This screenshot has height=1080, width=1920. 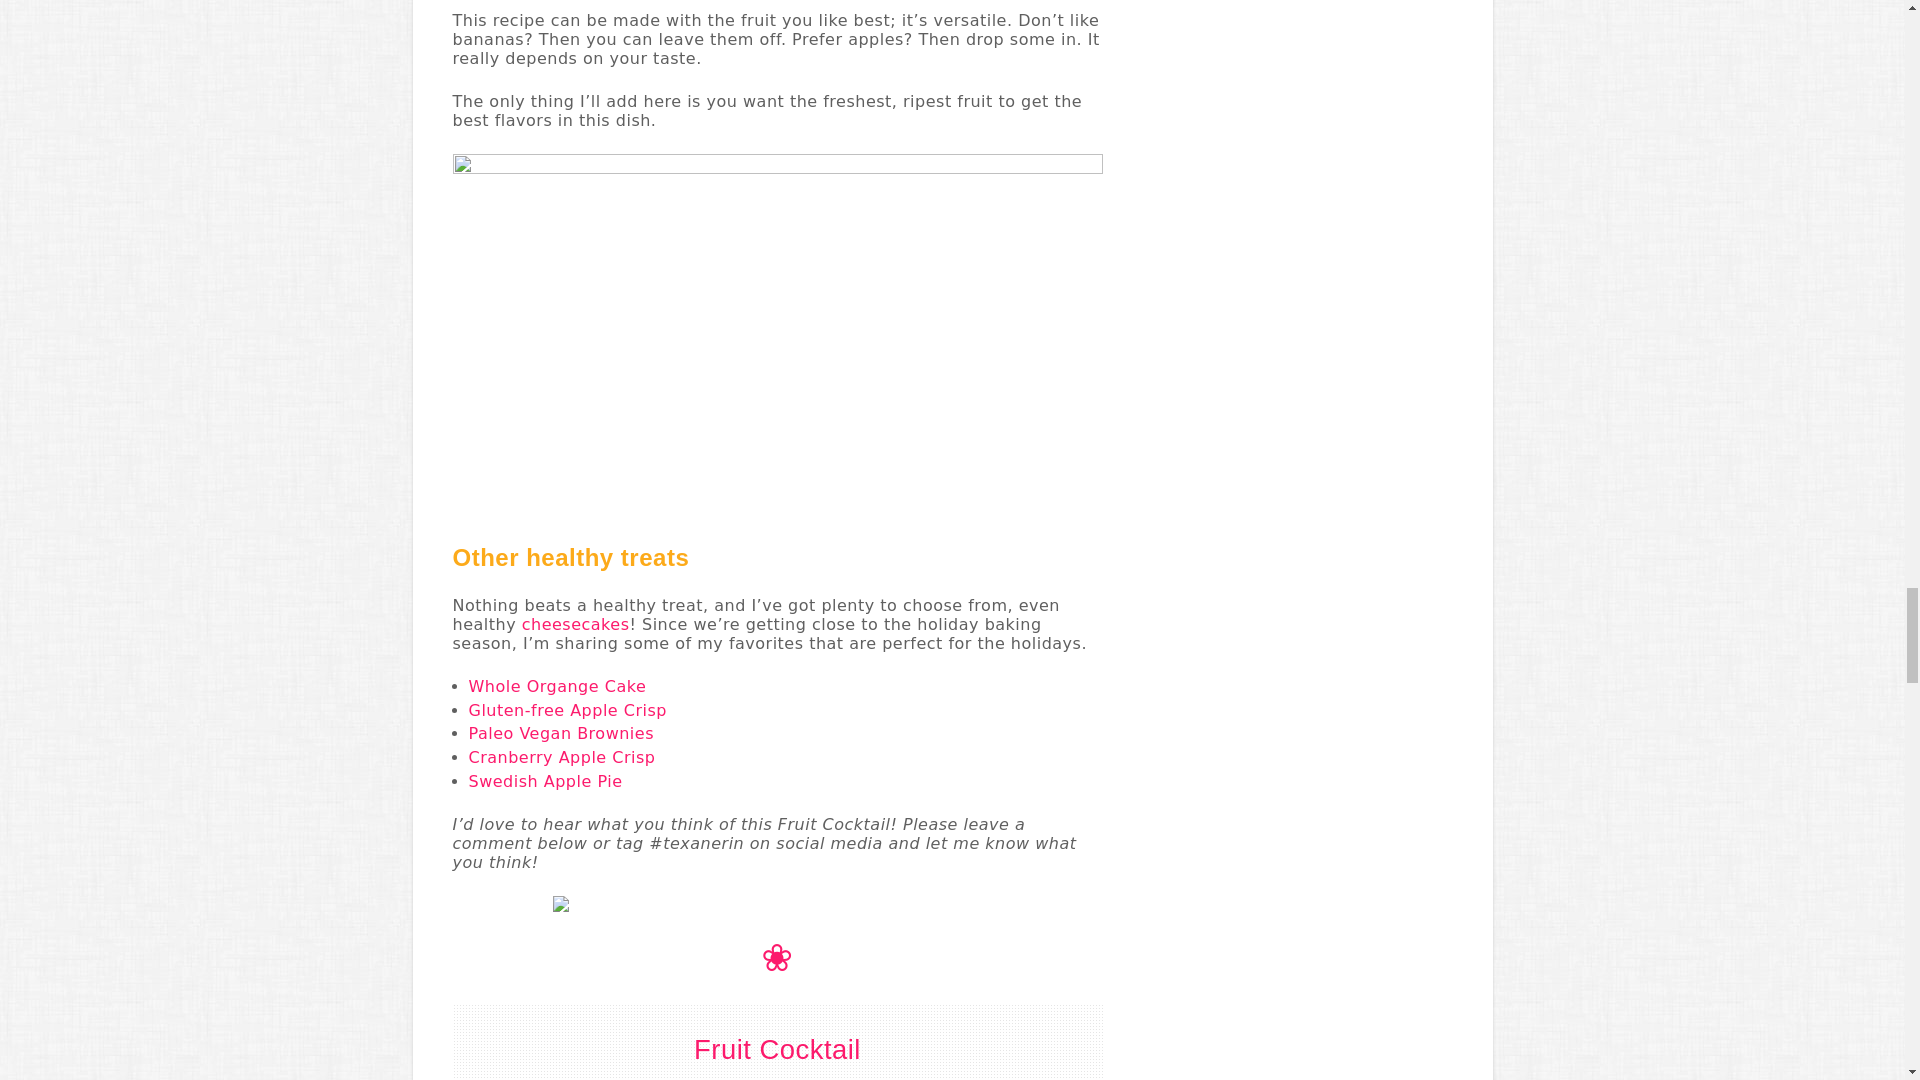 I want to click on cheesecakes, so click(x=576, y=624).